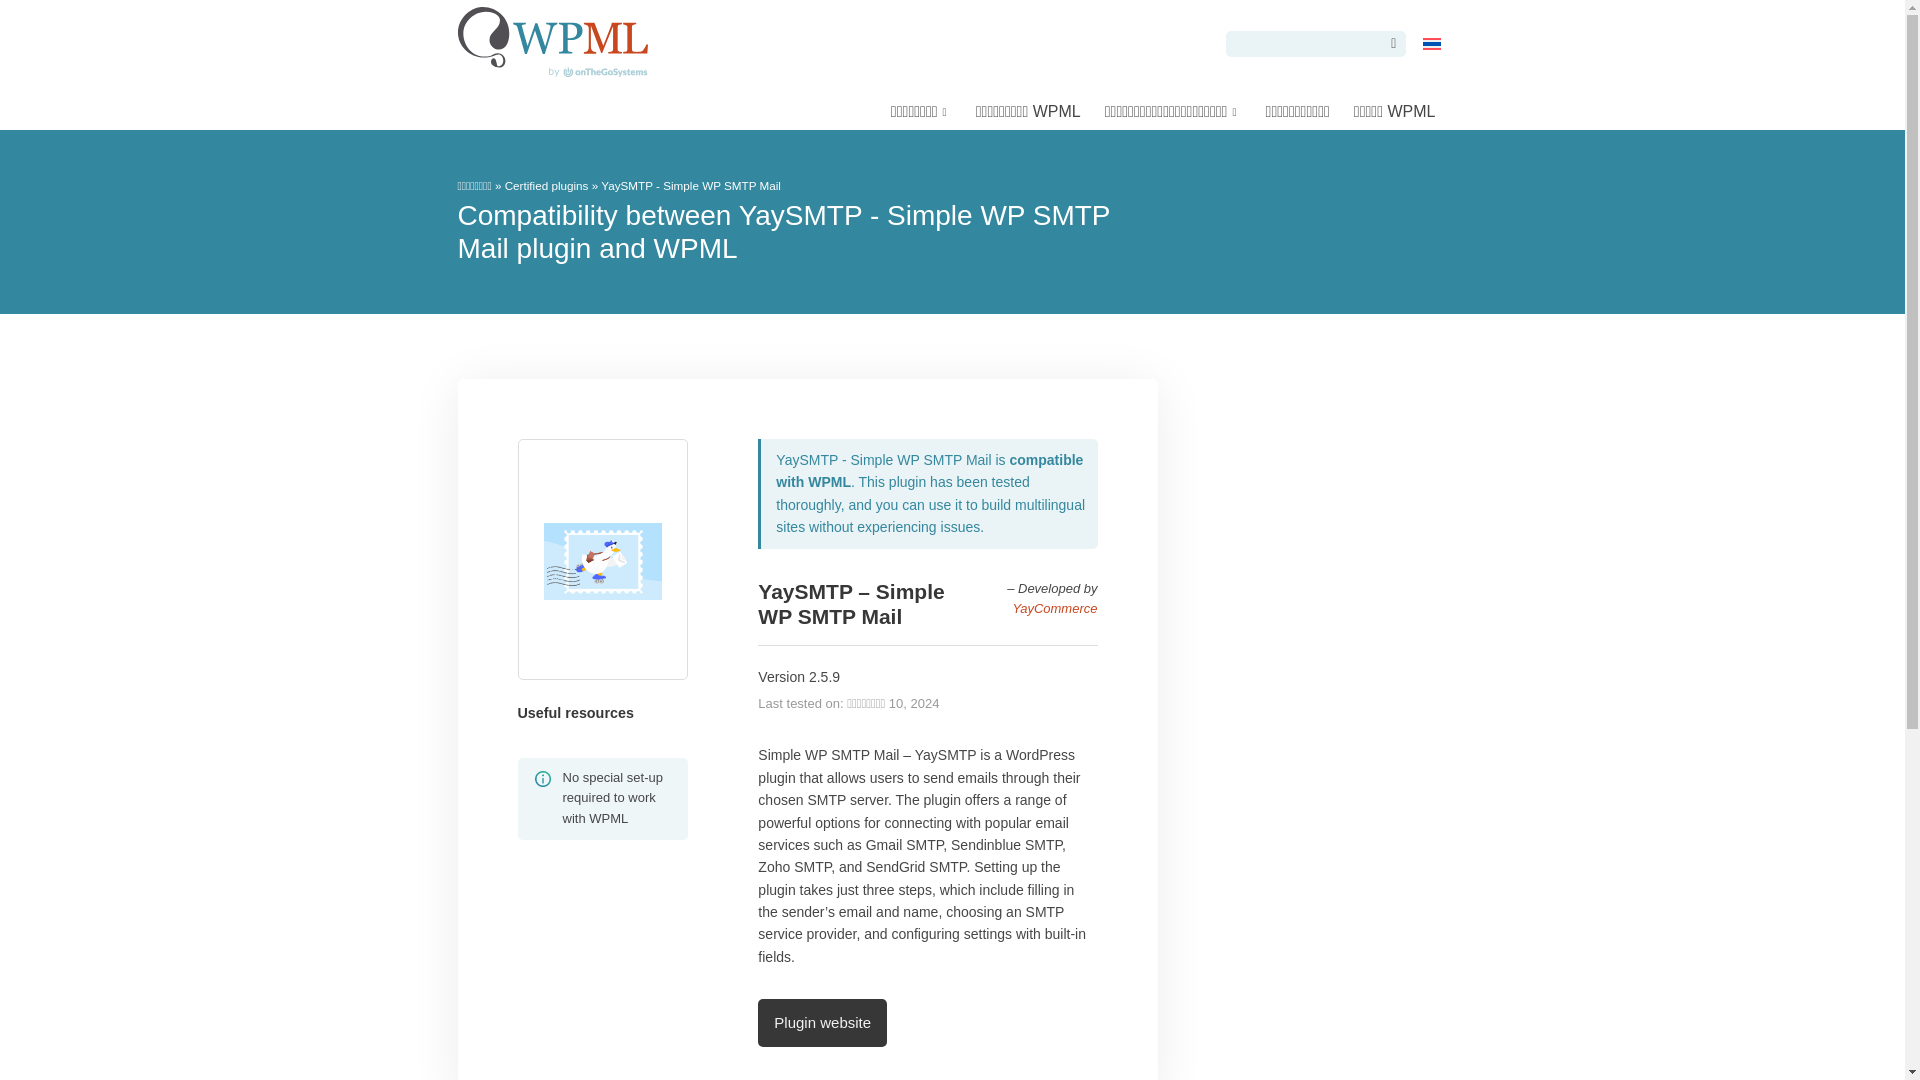 Image resolution: width=1920 pixels, height=1080 pixels. I want to click on Certified plugins, so click(546, 186).